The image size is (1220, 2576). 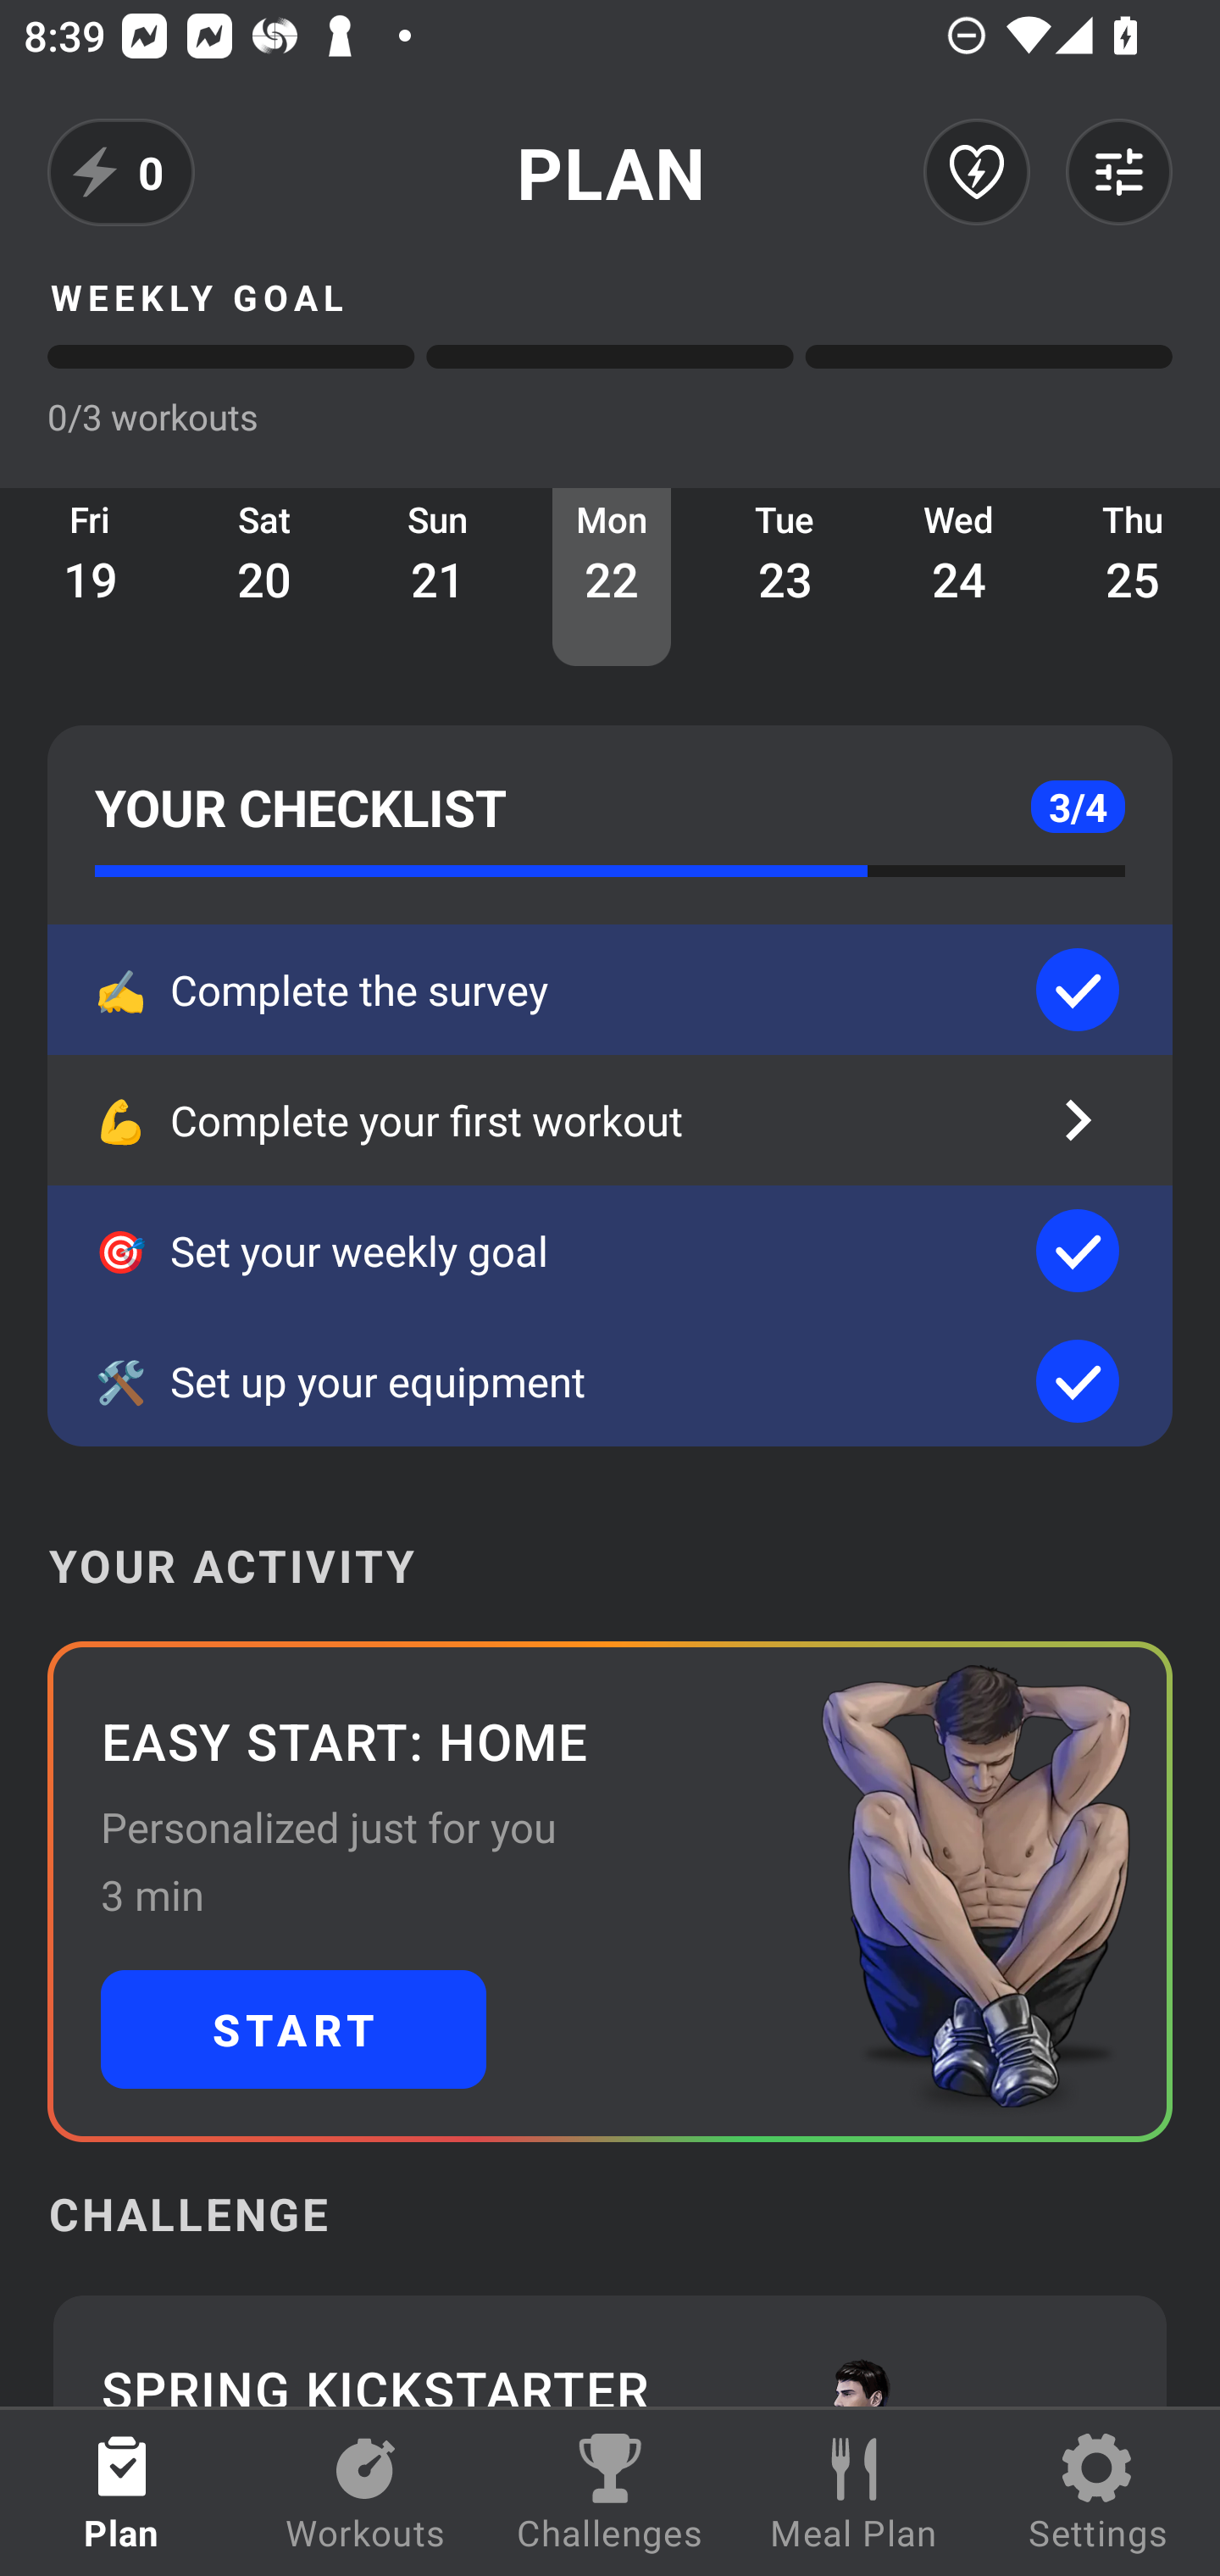 I want to click on Fri 19, so click(x=91, y=576).